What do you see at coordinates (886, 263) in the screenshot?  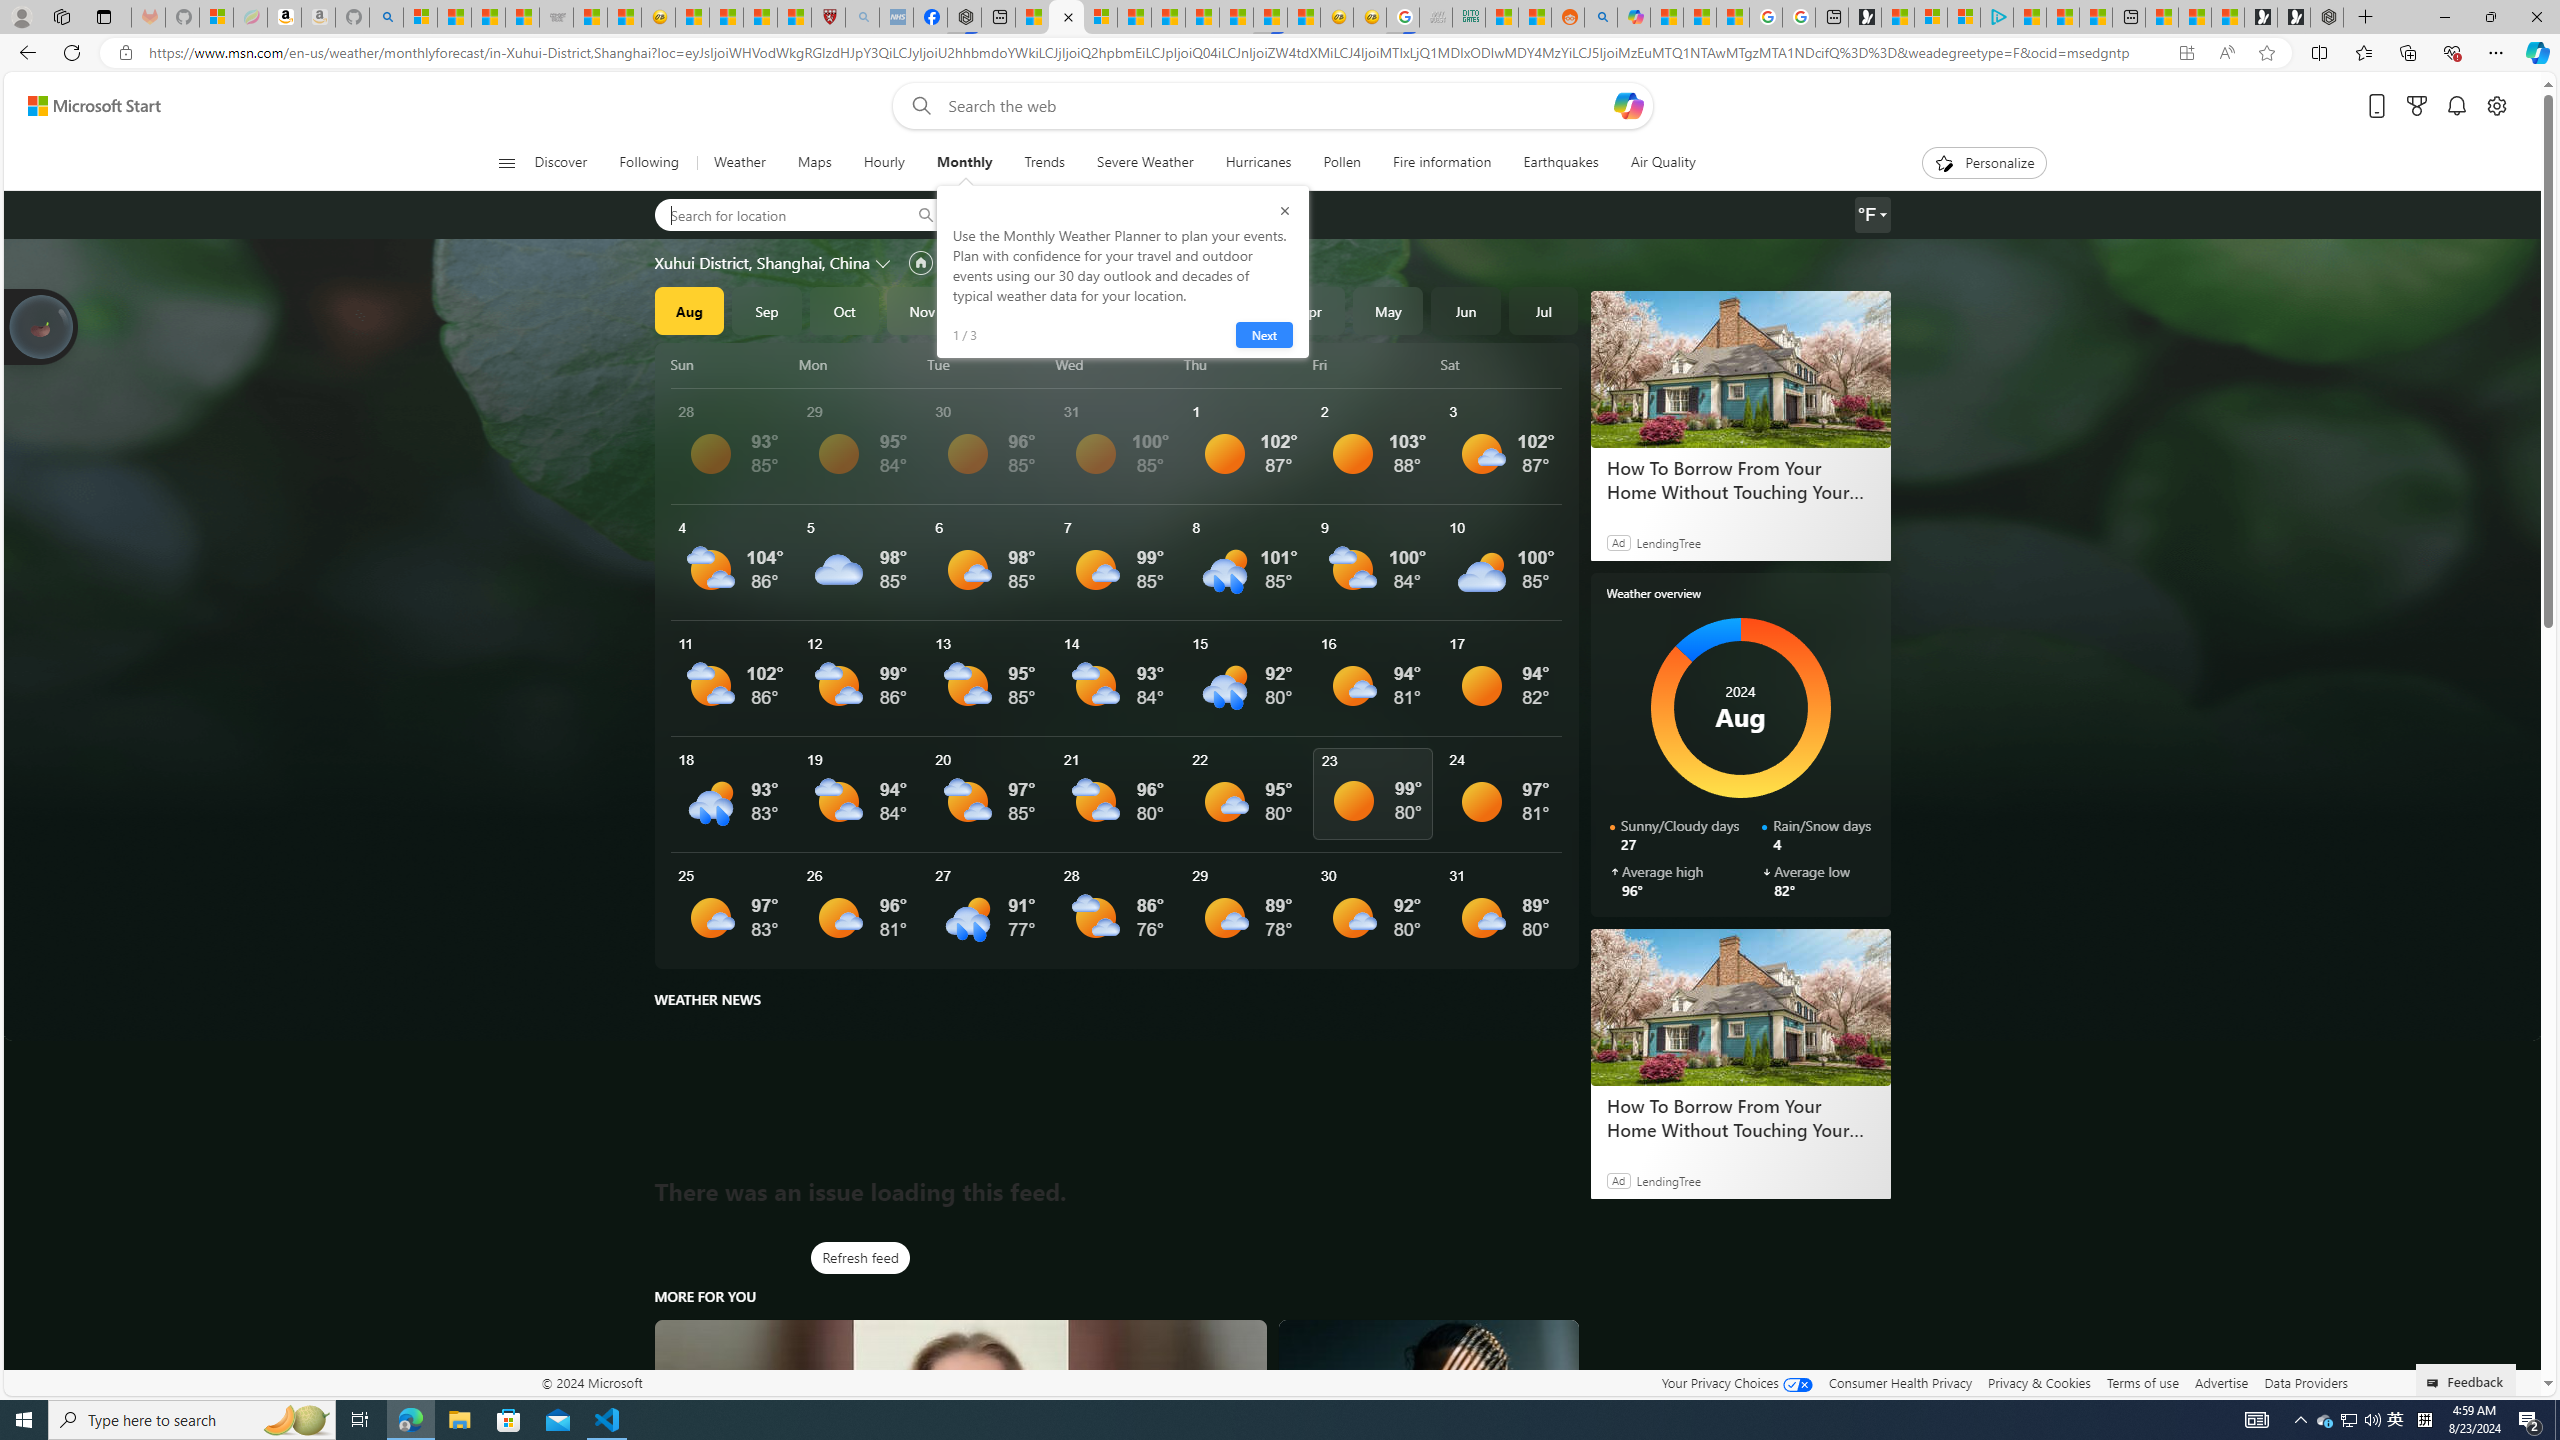 I see `Change location` at bounding box center [886, 263].